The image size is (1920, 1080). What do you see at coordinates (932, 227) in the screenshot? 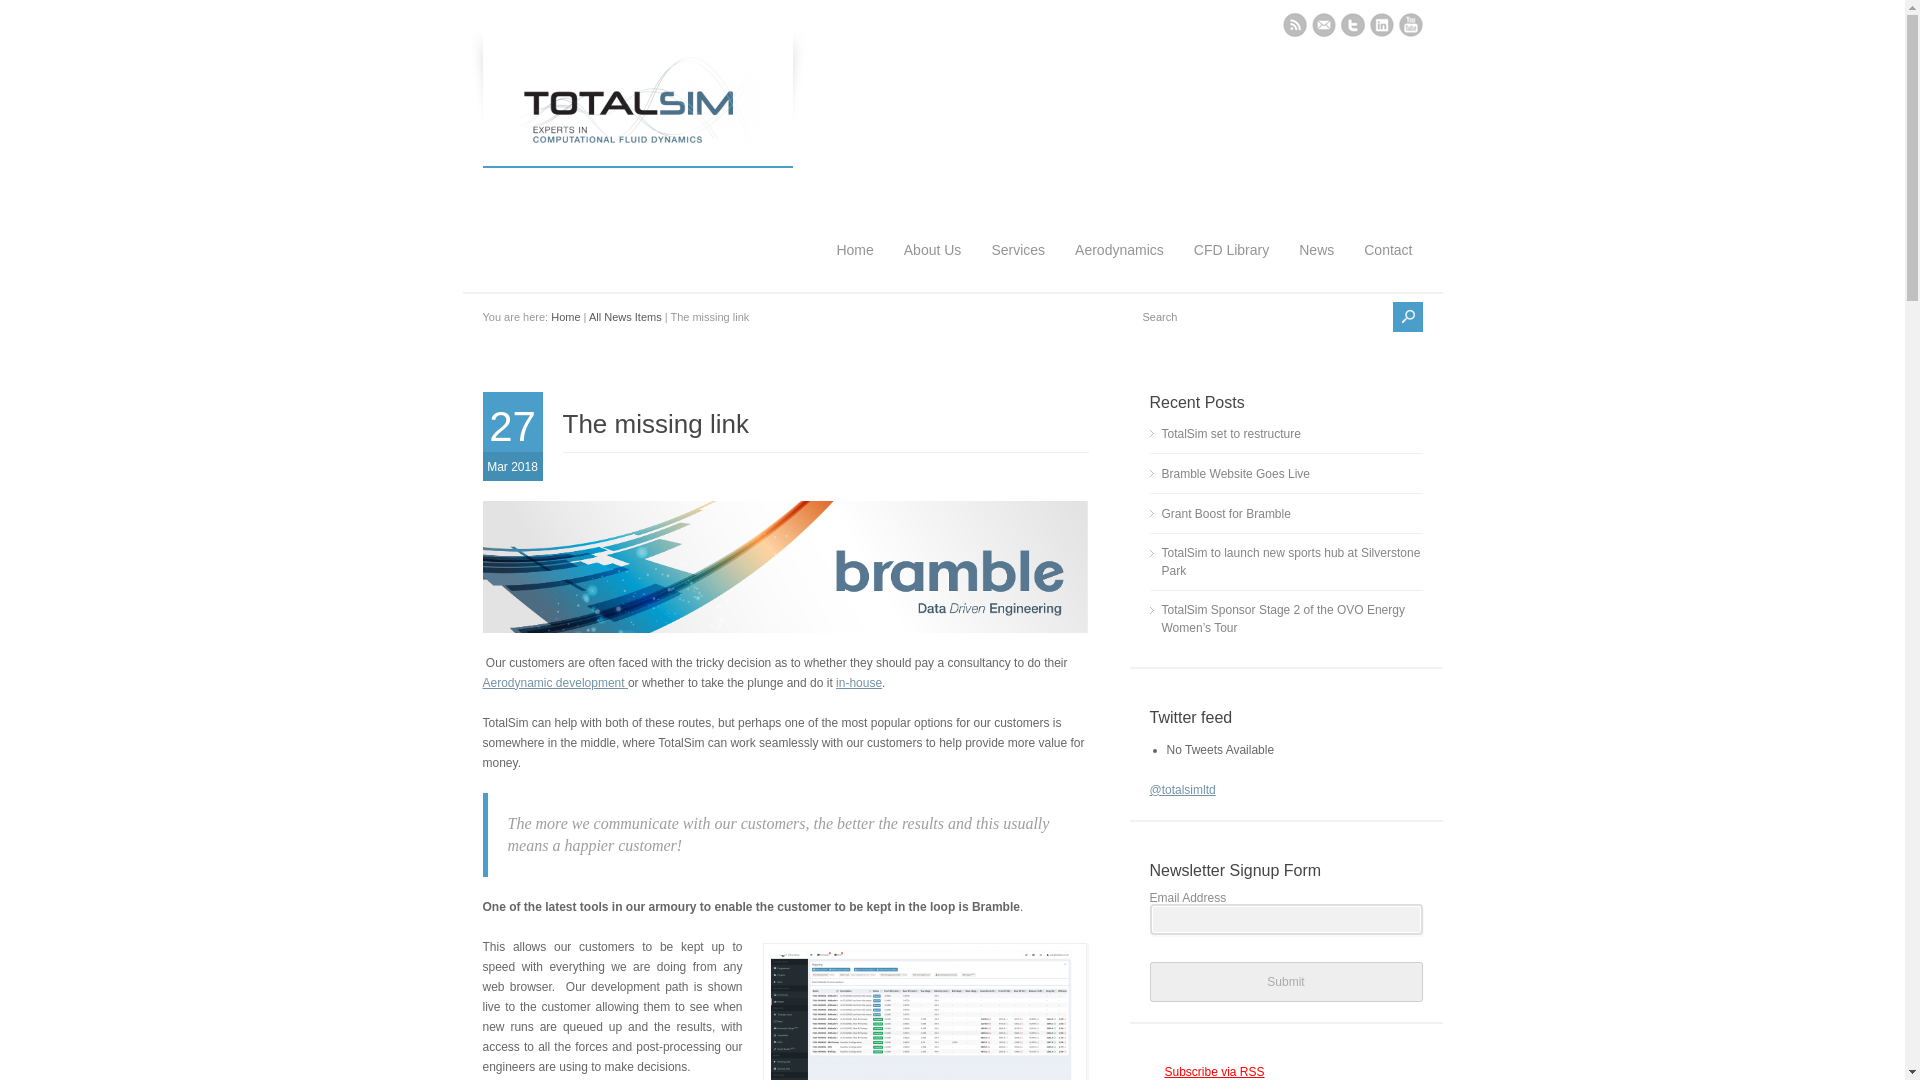
I see `About Us` at bounding box center [932, 227].